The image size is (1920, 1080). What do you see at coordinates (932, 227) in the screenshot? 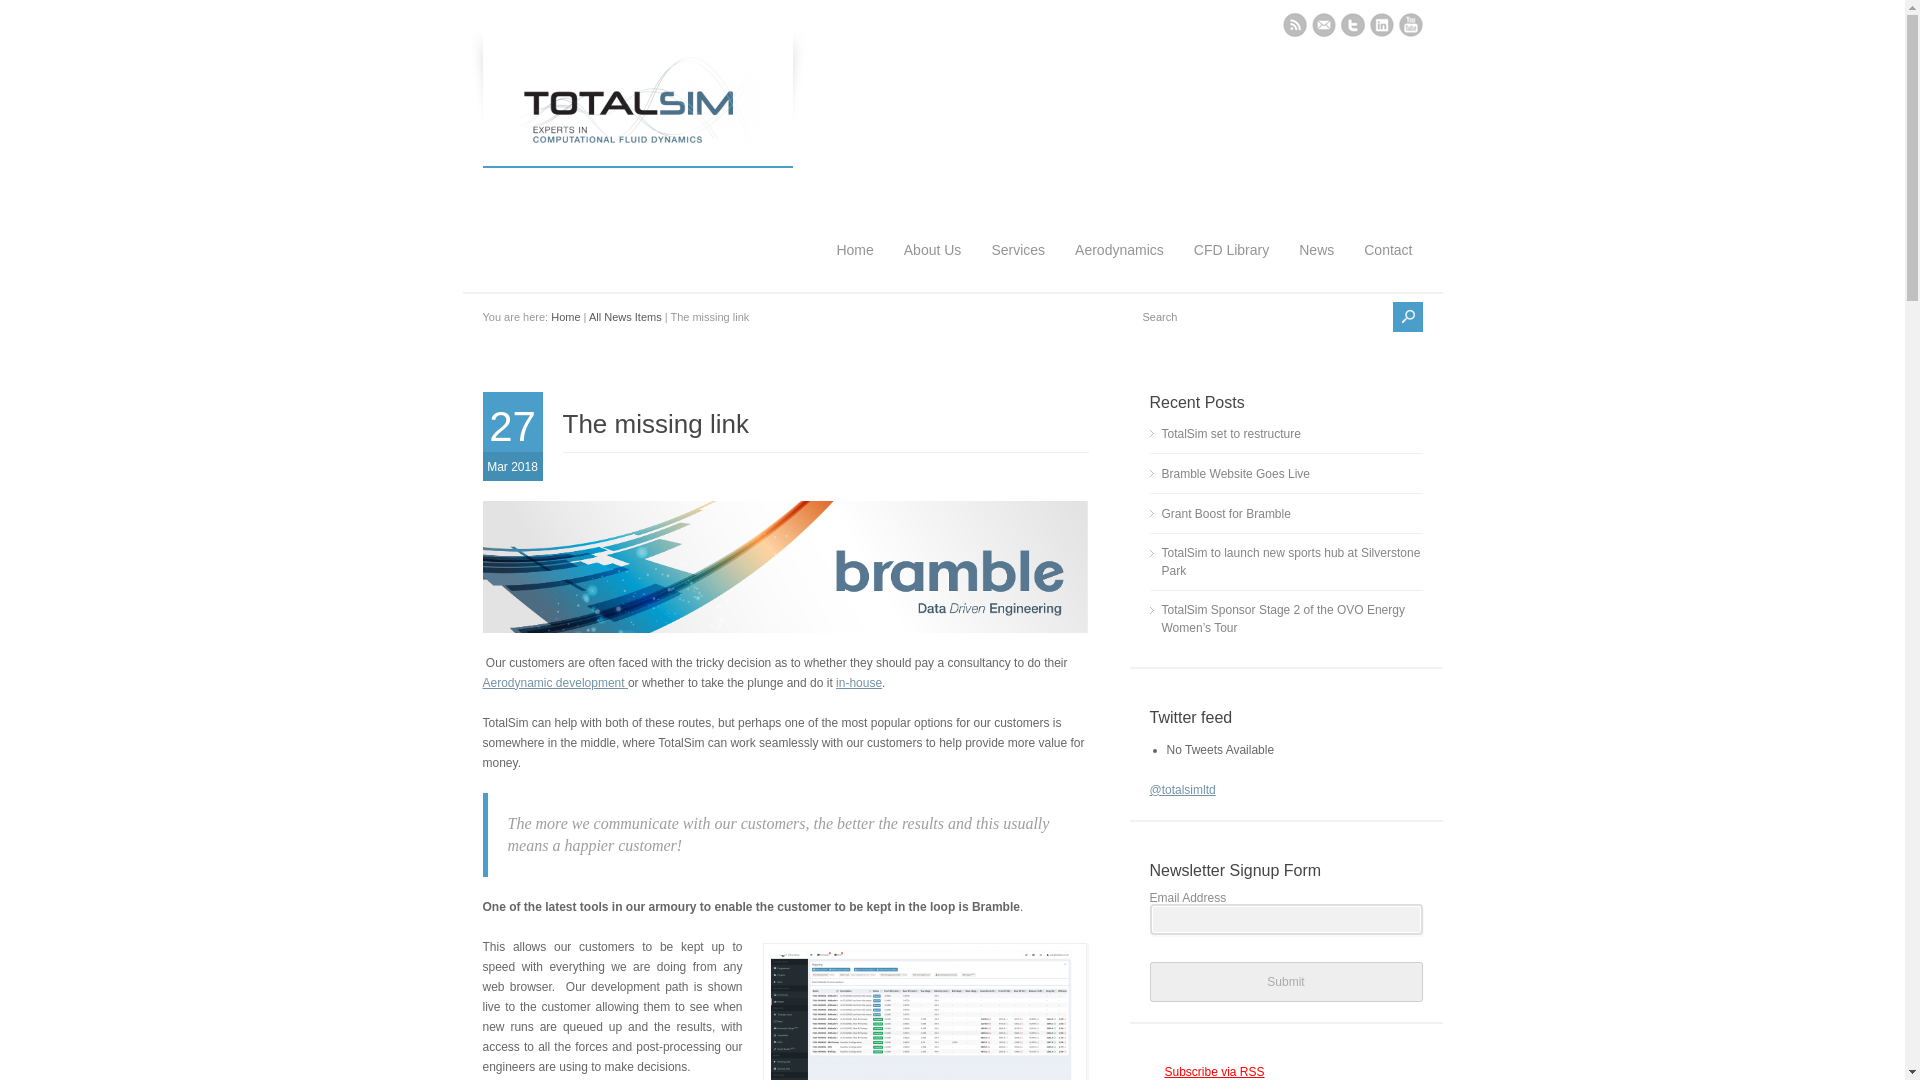
I see `About Us` at bounding box center [932, 227].